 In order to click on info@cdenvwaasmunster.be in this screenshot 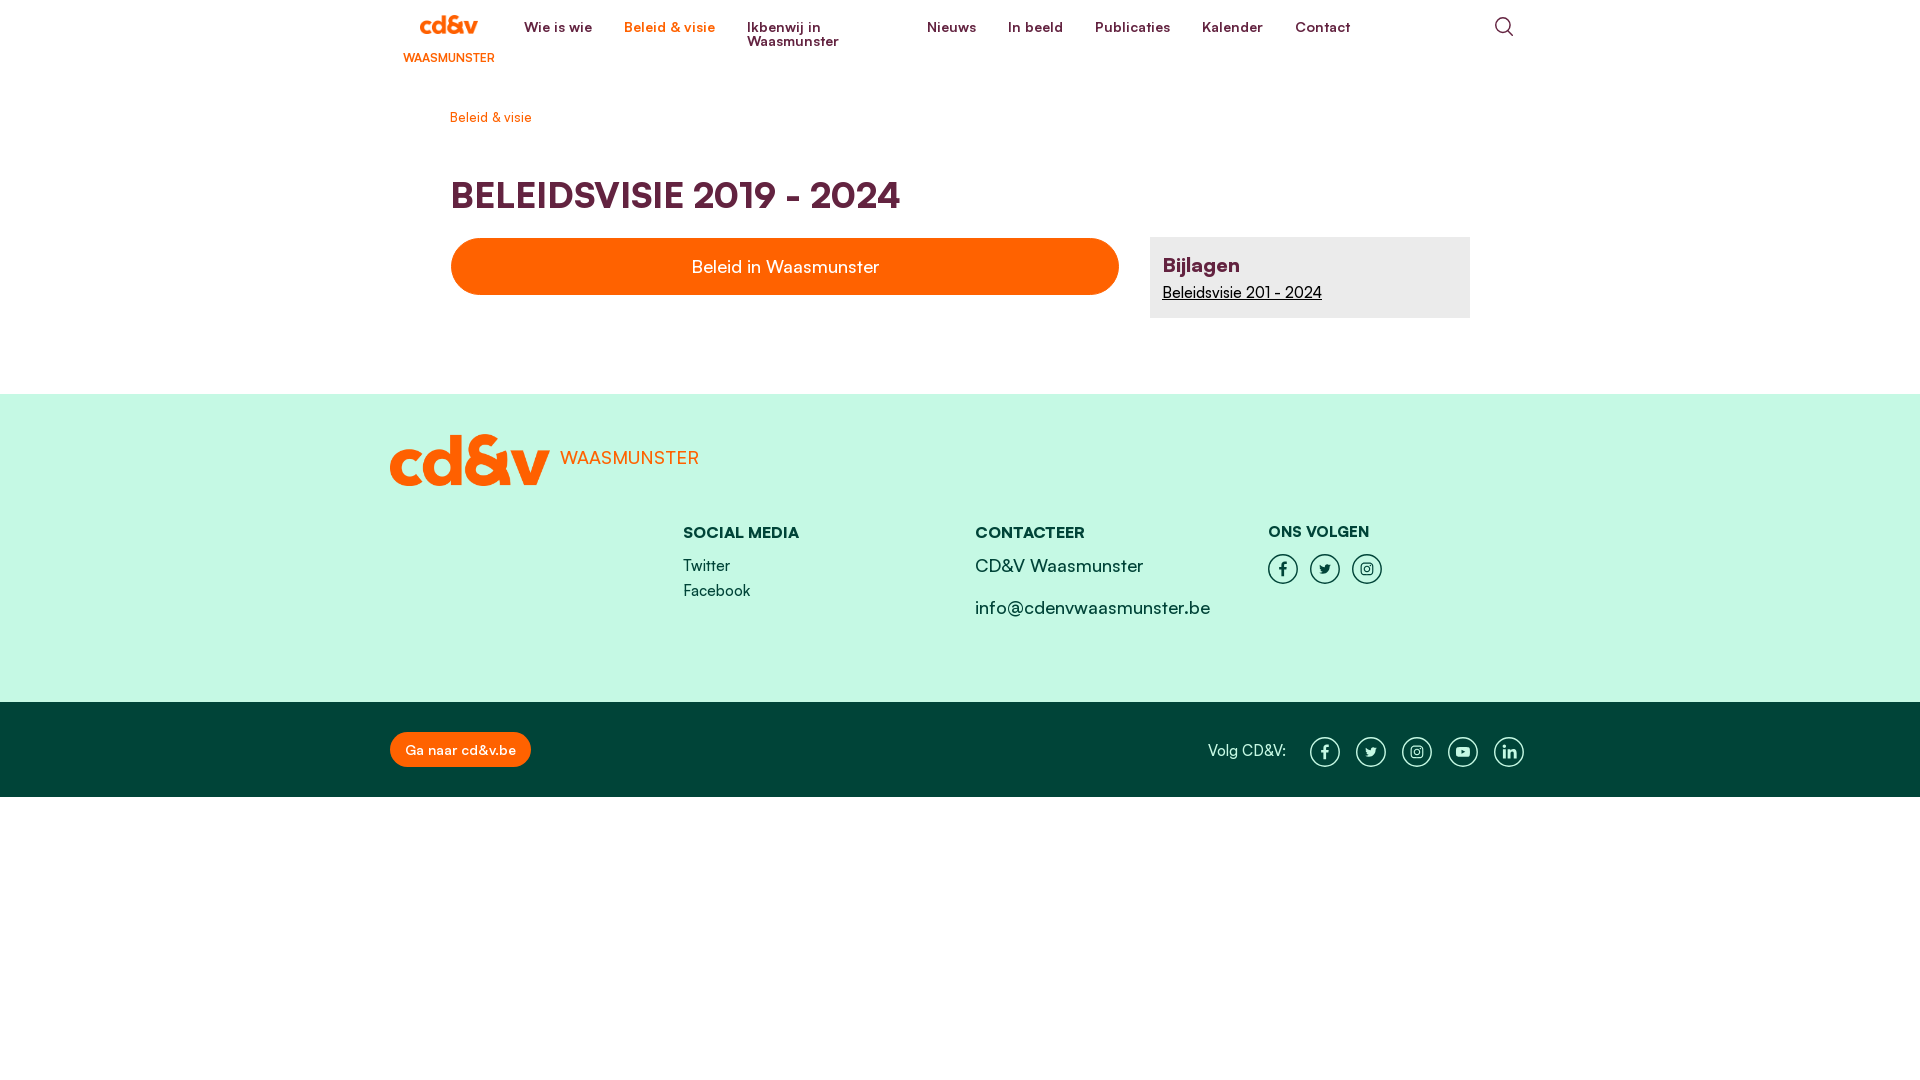, I will do `click(1092, 607)`.